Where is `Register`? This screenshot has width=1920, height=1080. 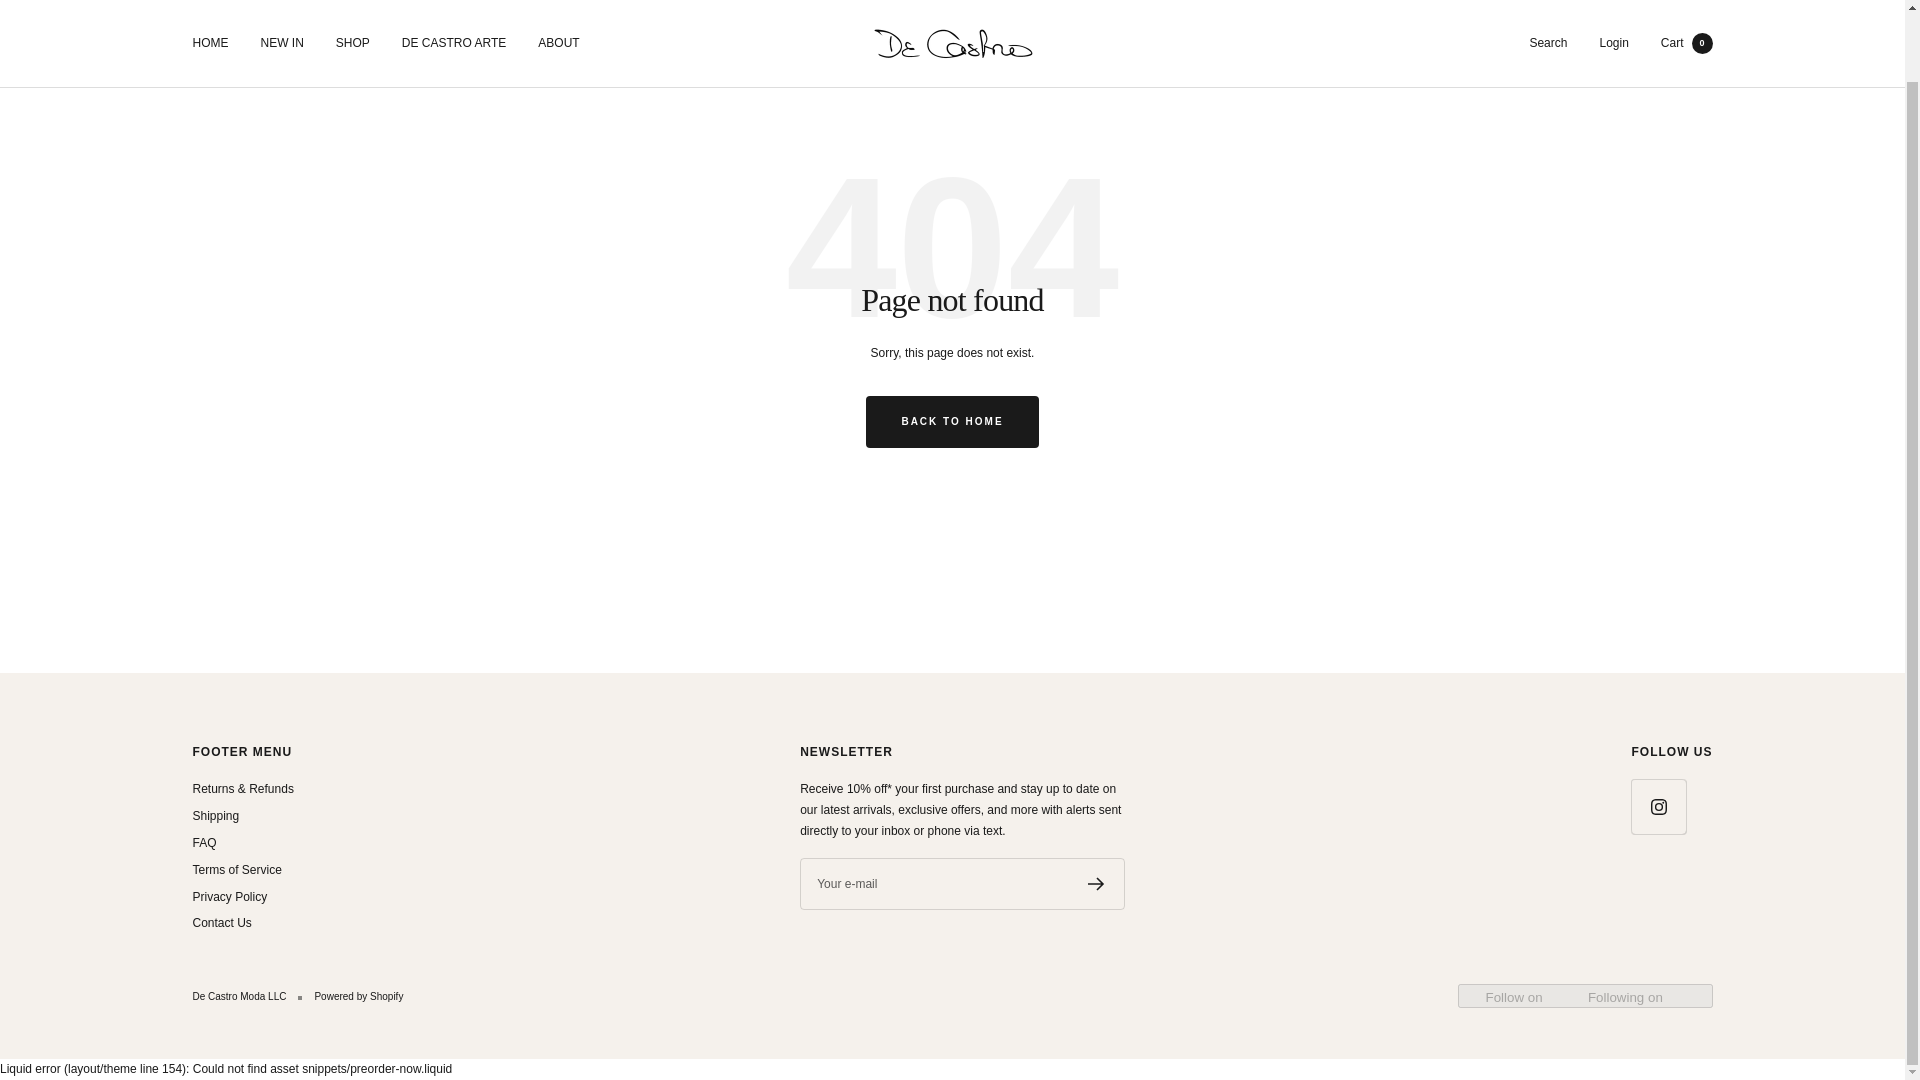
Register is located at coordinates (1614, 13).